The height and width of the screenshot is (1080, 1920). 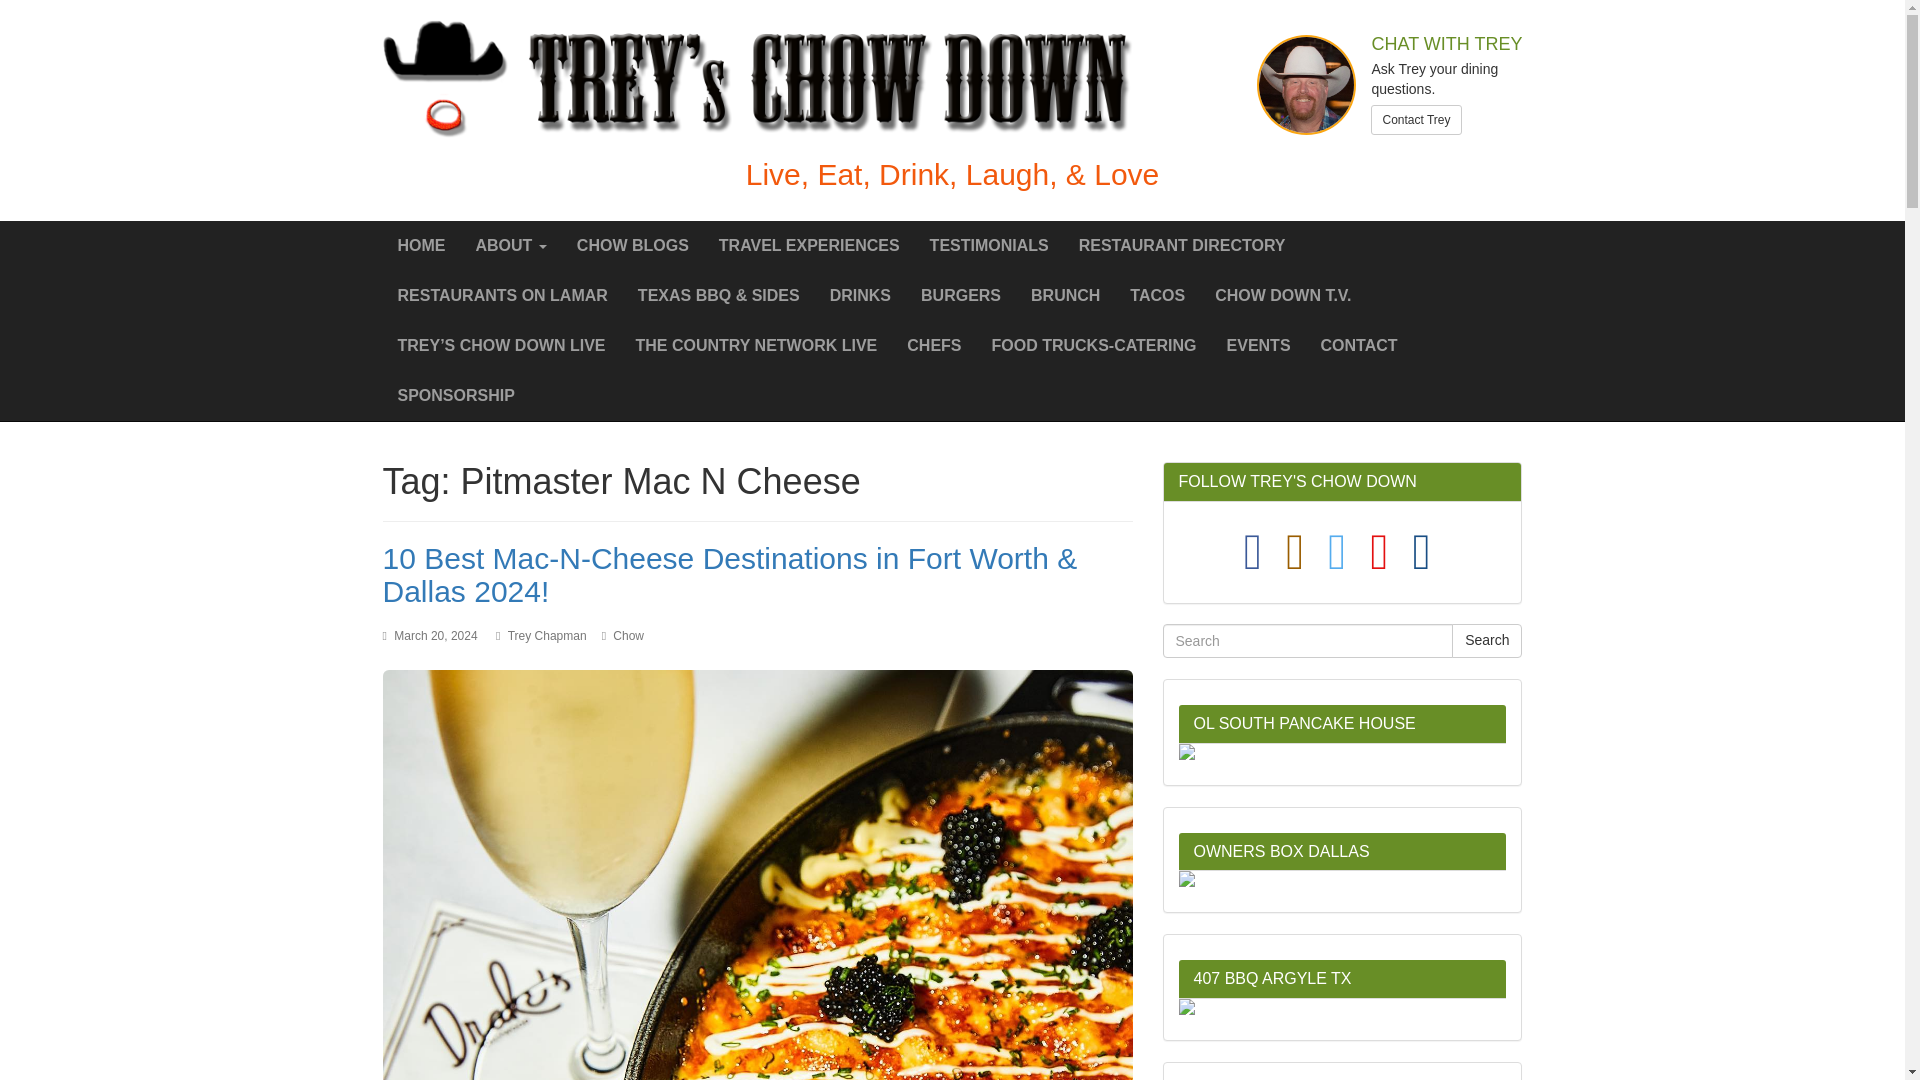 What do you see at coordinates (633, 246) in the screenshot?
I see `CHOW BLOGS` at bounding box center [633, 246].